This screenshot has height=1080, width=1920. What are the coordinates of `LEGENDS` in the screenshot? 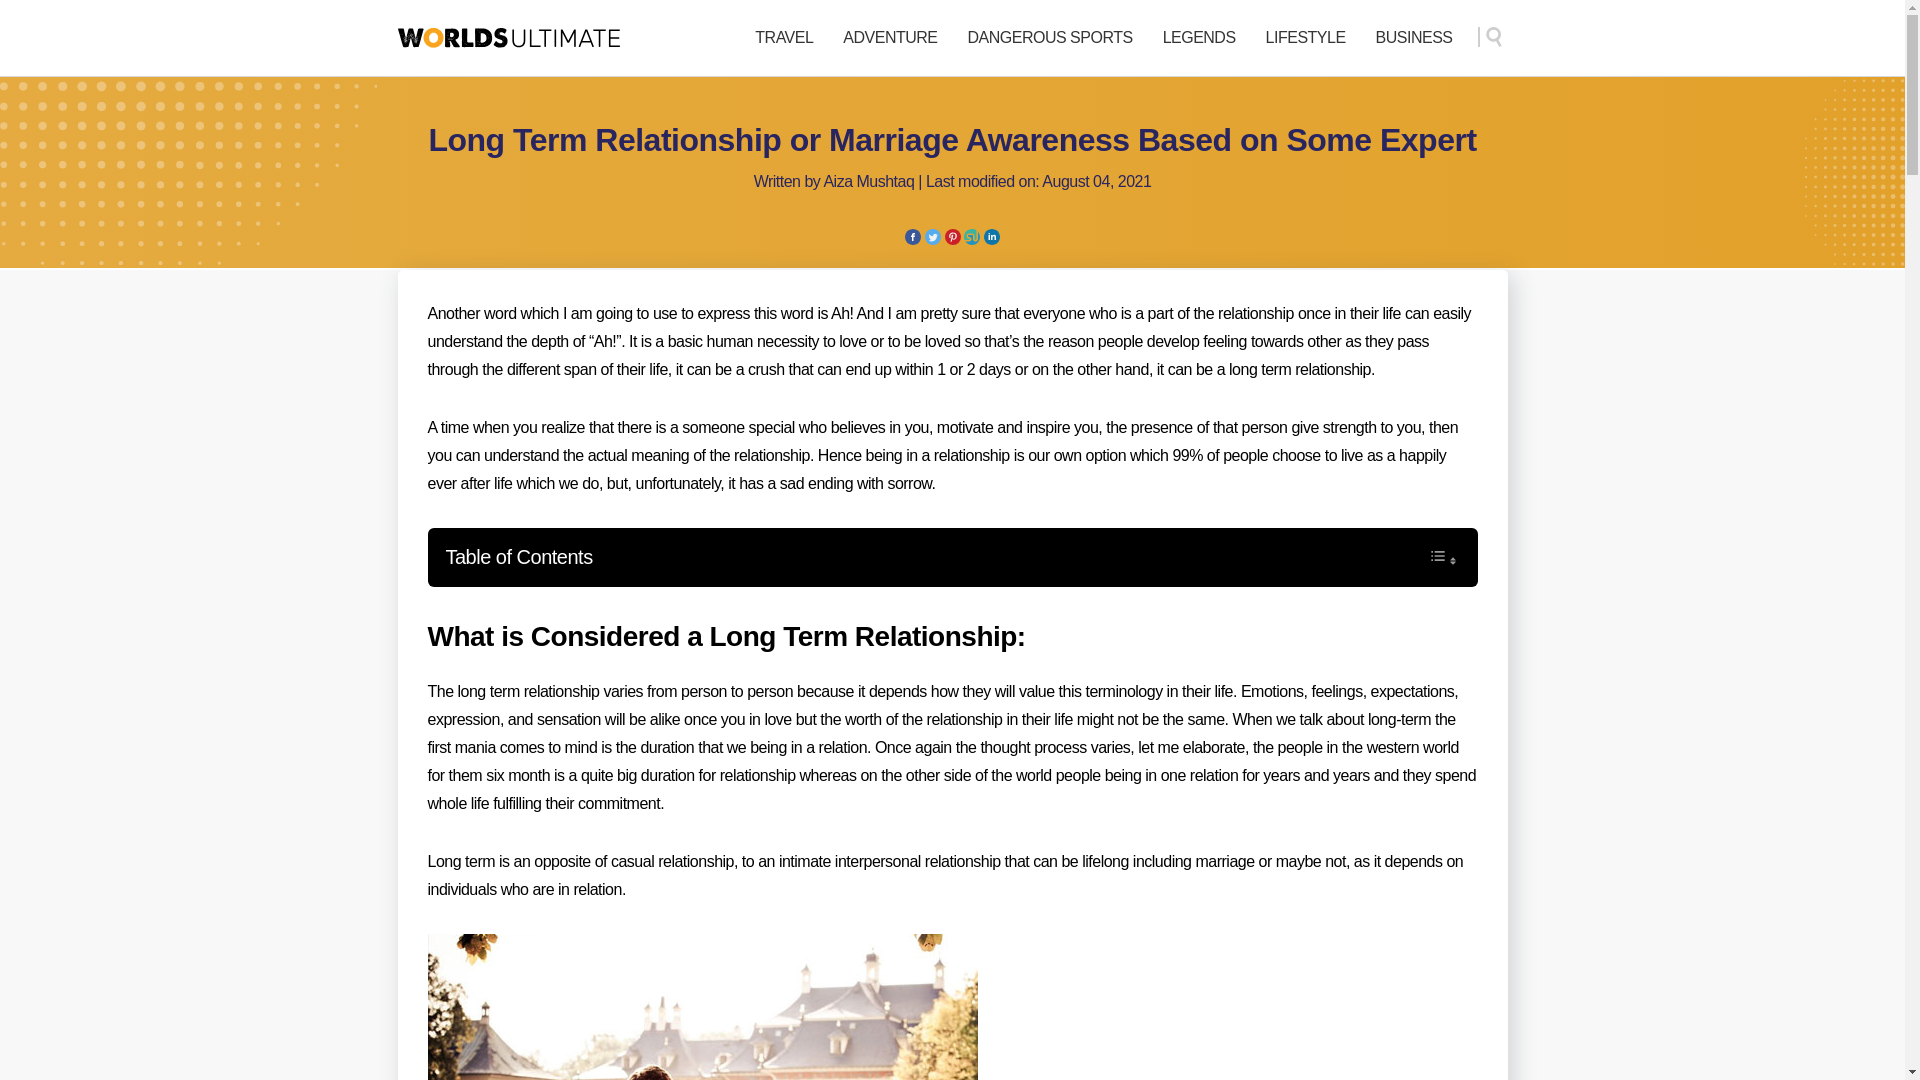 It's located at (1200, 38).